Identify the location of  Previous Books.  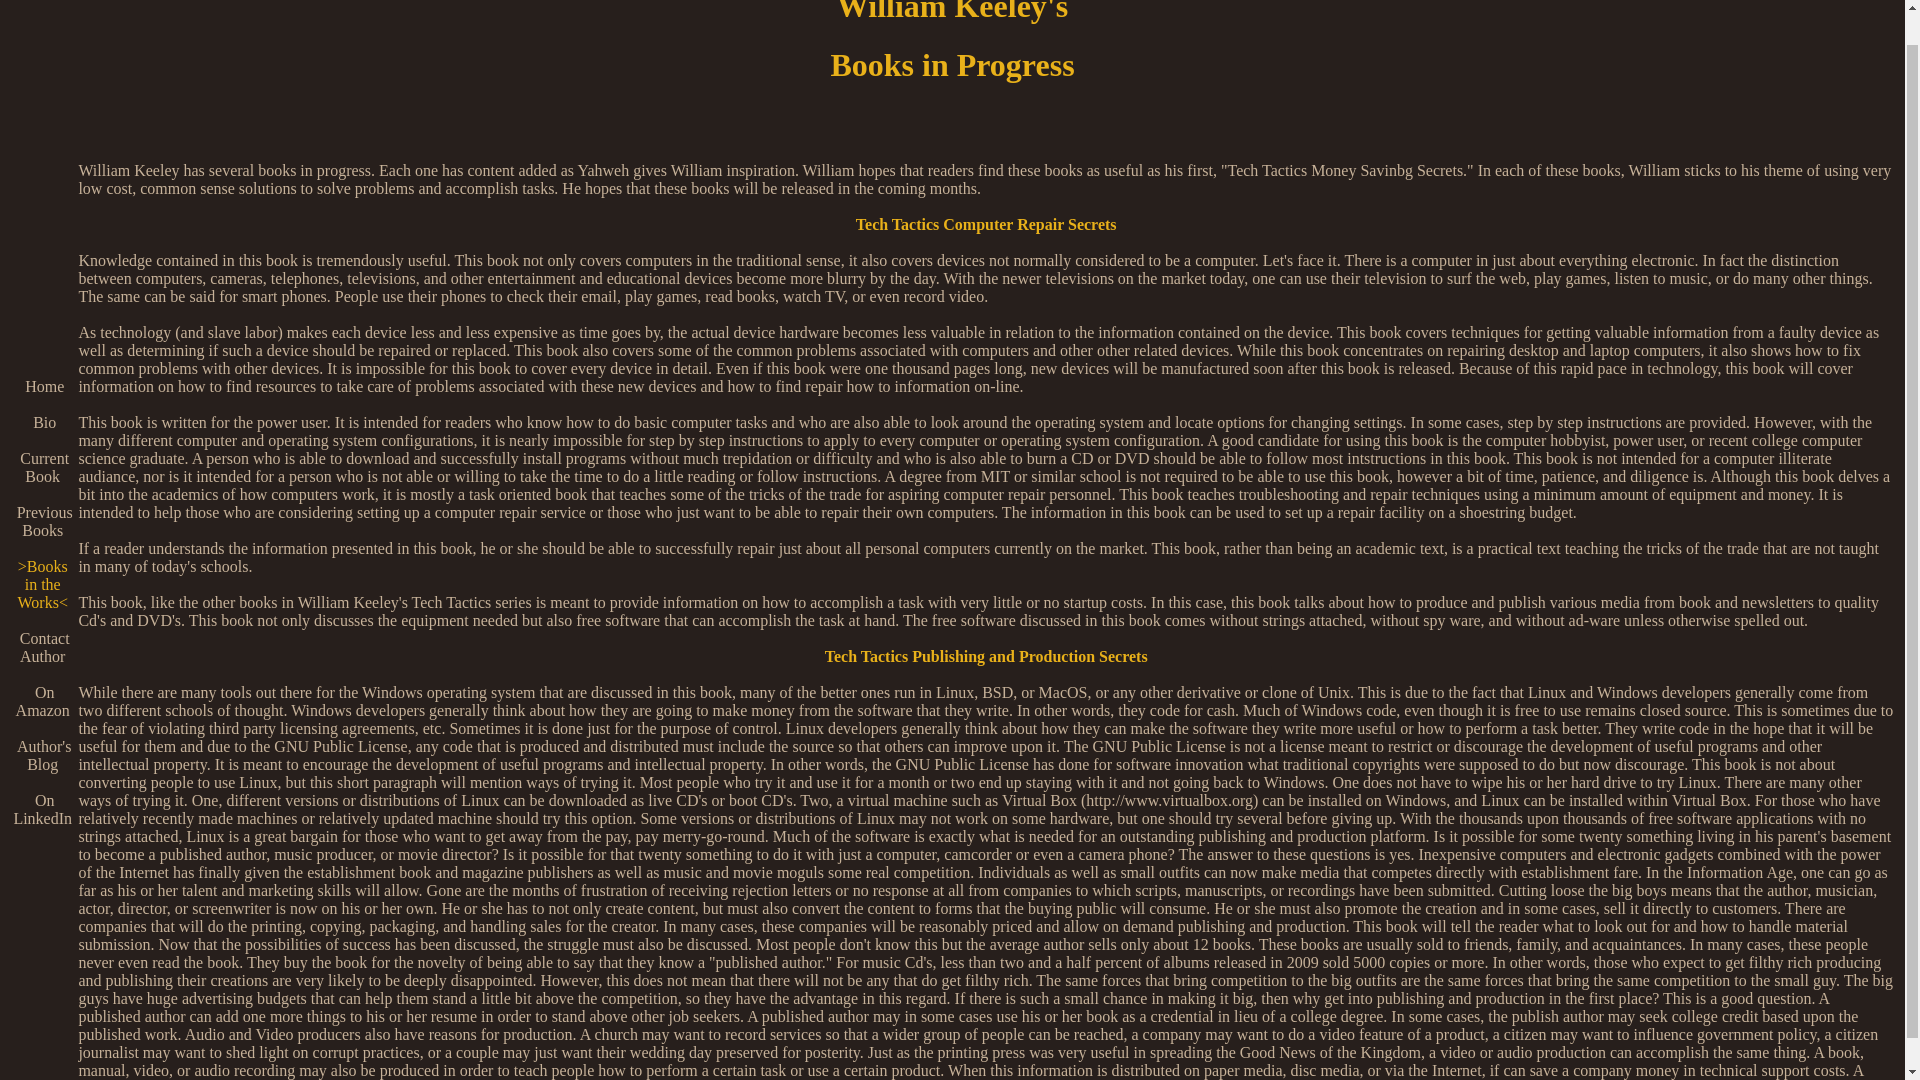
(42, 521).